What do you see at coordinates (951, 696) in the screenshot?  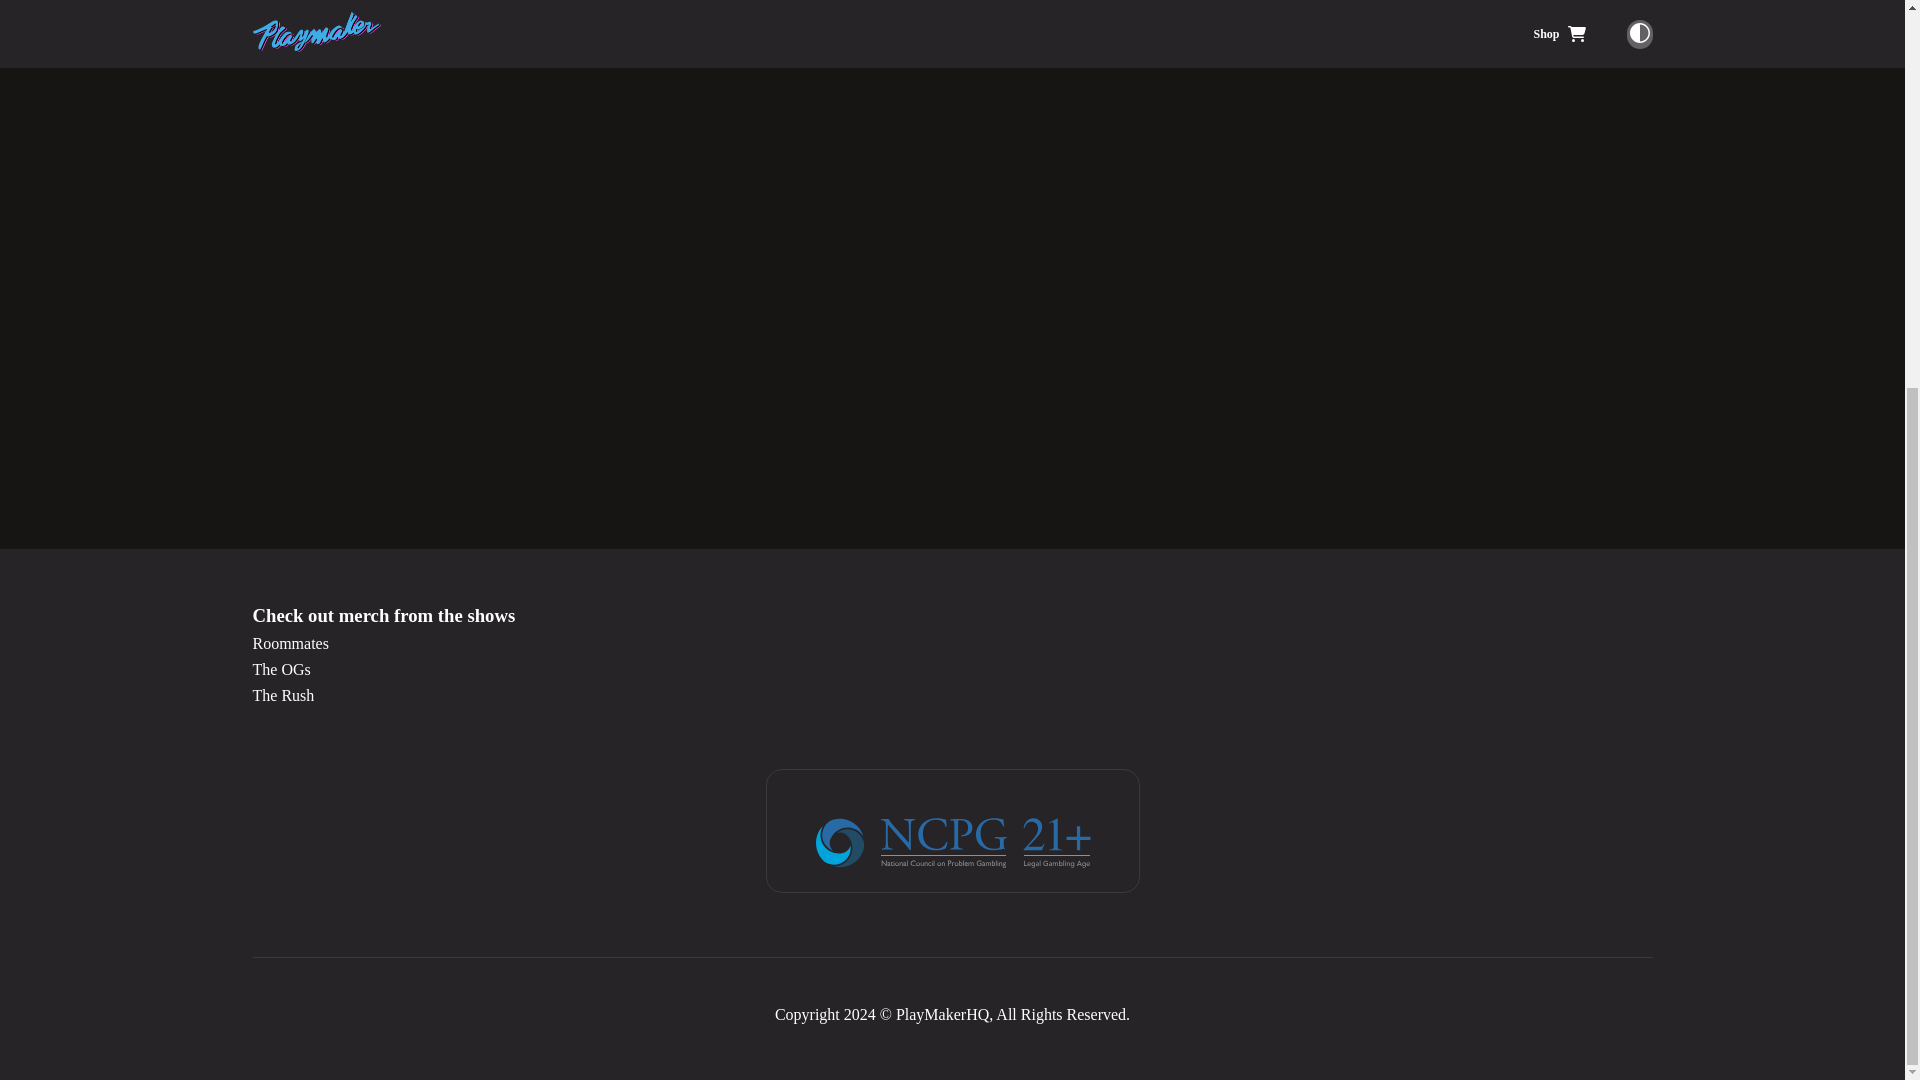 I see `The Rush` at bounding box center [951, 696].